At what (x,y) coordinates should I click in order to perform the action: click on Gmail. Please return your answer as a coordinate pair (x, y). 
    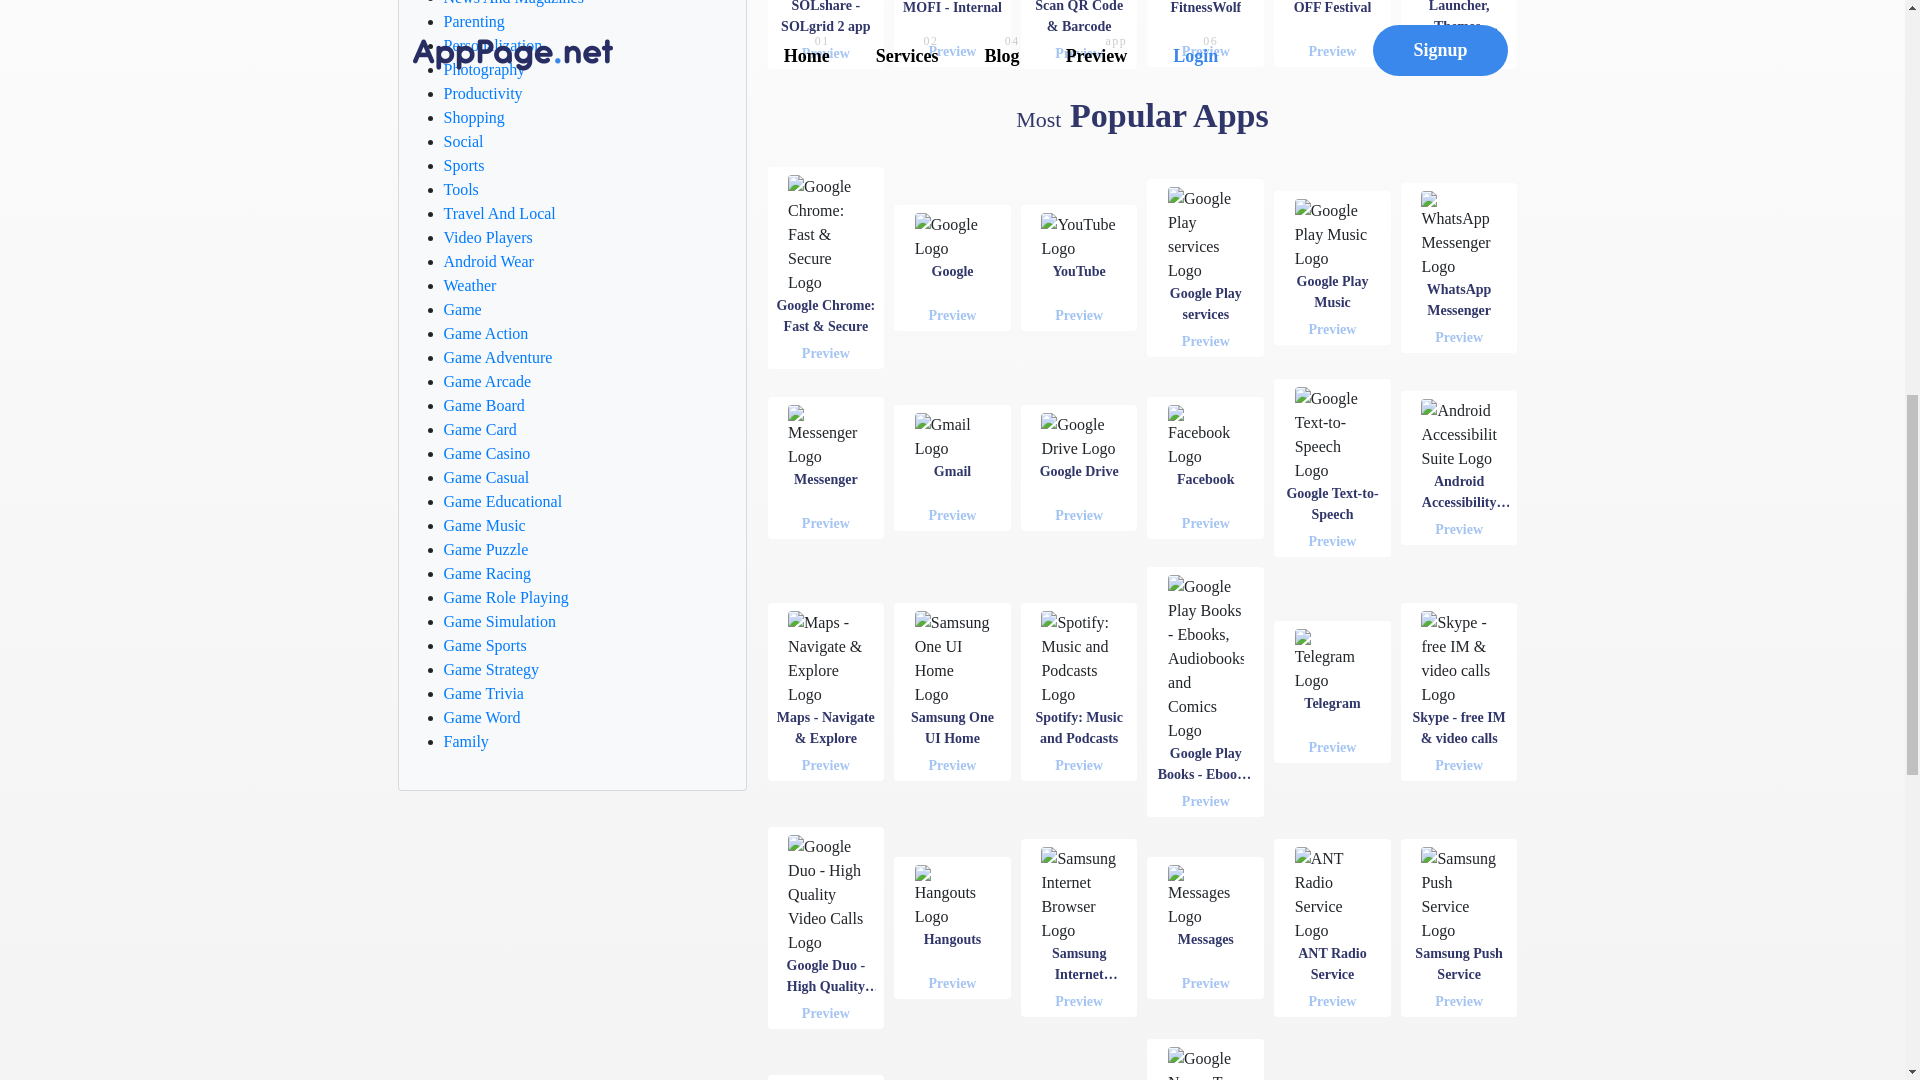
    Looking at the image, I should click on (953, 515).